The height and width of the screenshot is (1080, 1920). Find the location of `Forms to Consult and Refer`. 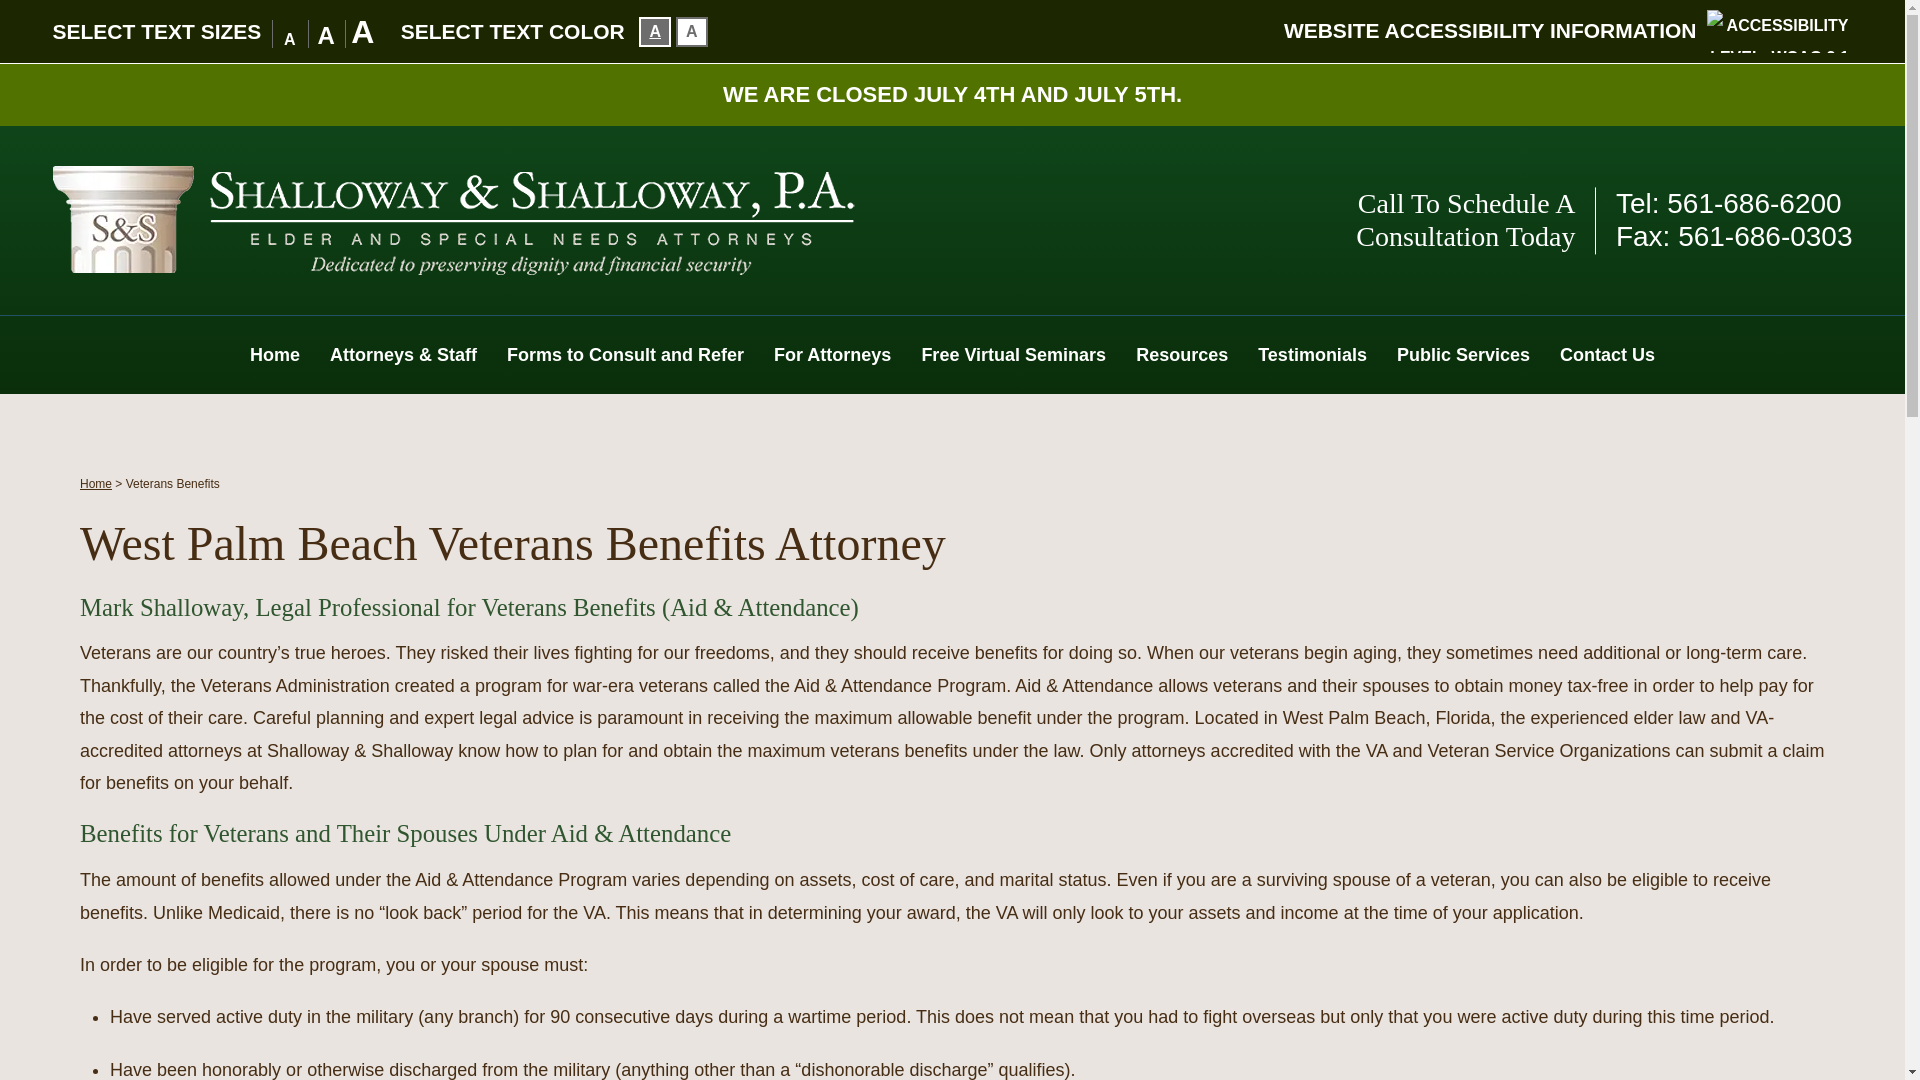

Forms to Consult and Refer is located at coordinates (624, 355).